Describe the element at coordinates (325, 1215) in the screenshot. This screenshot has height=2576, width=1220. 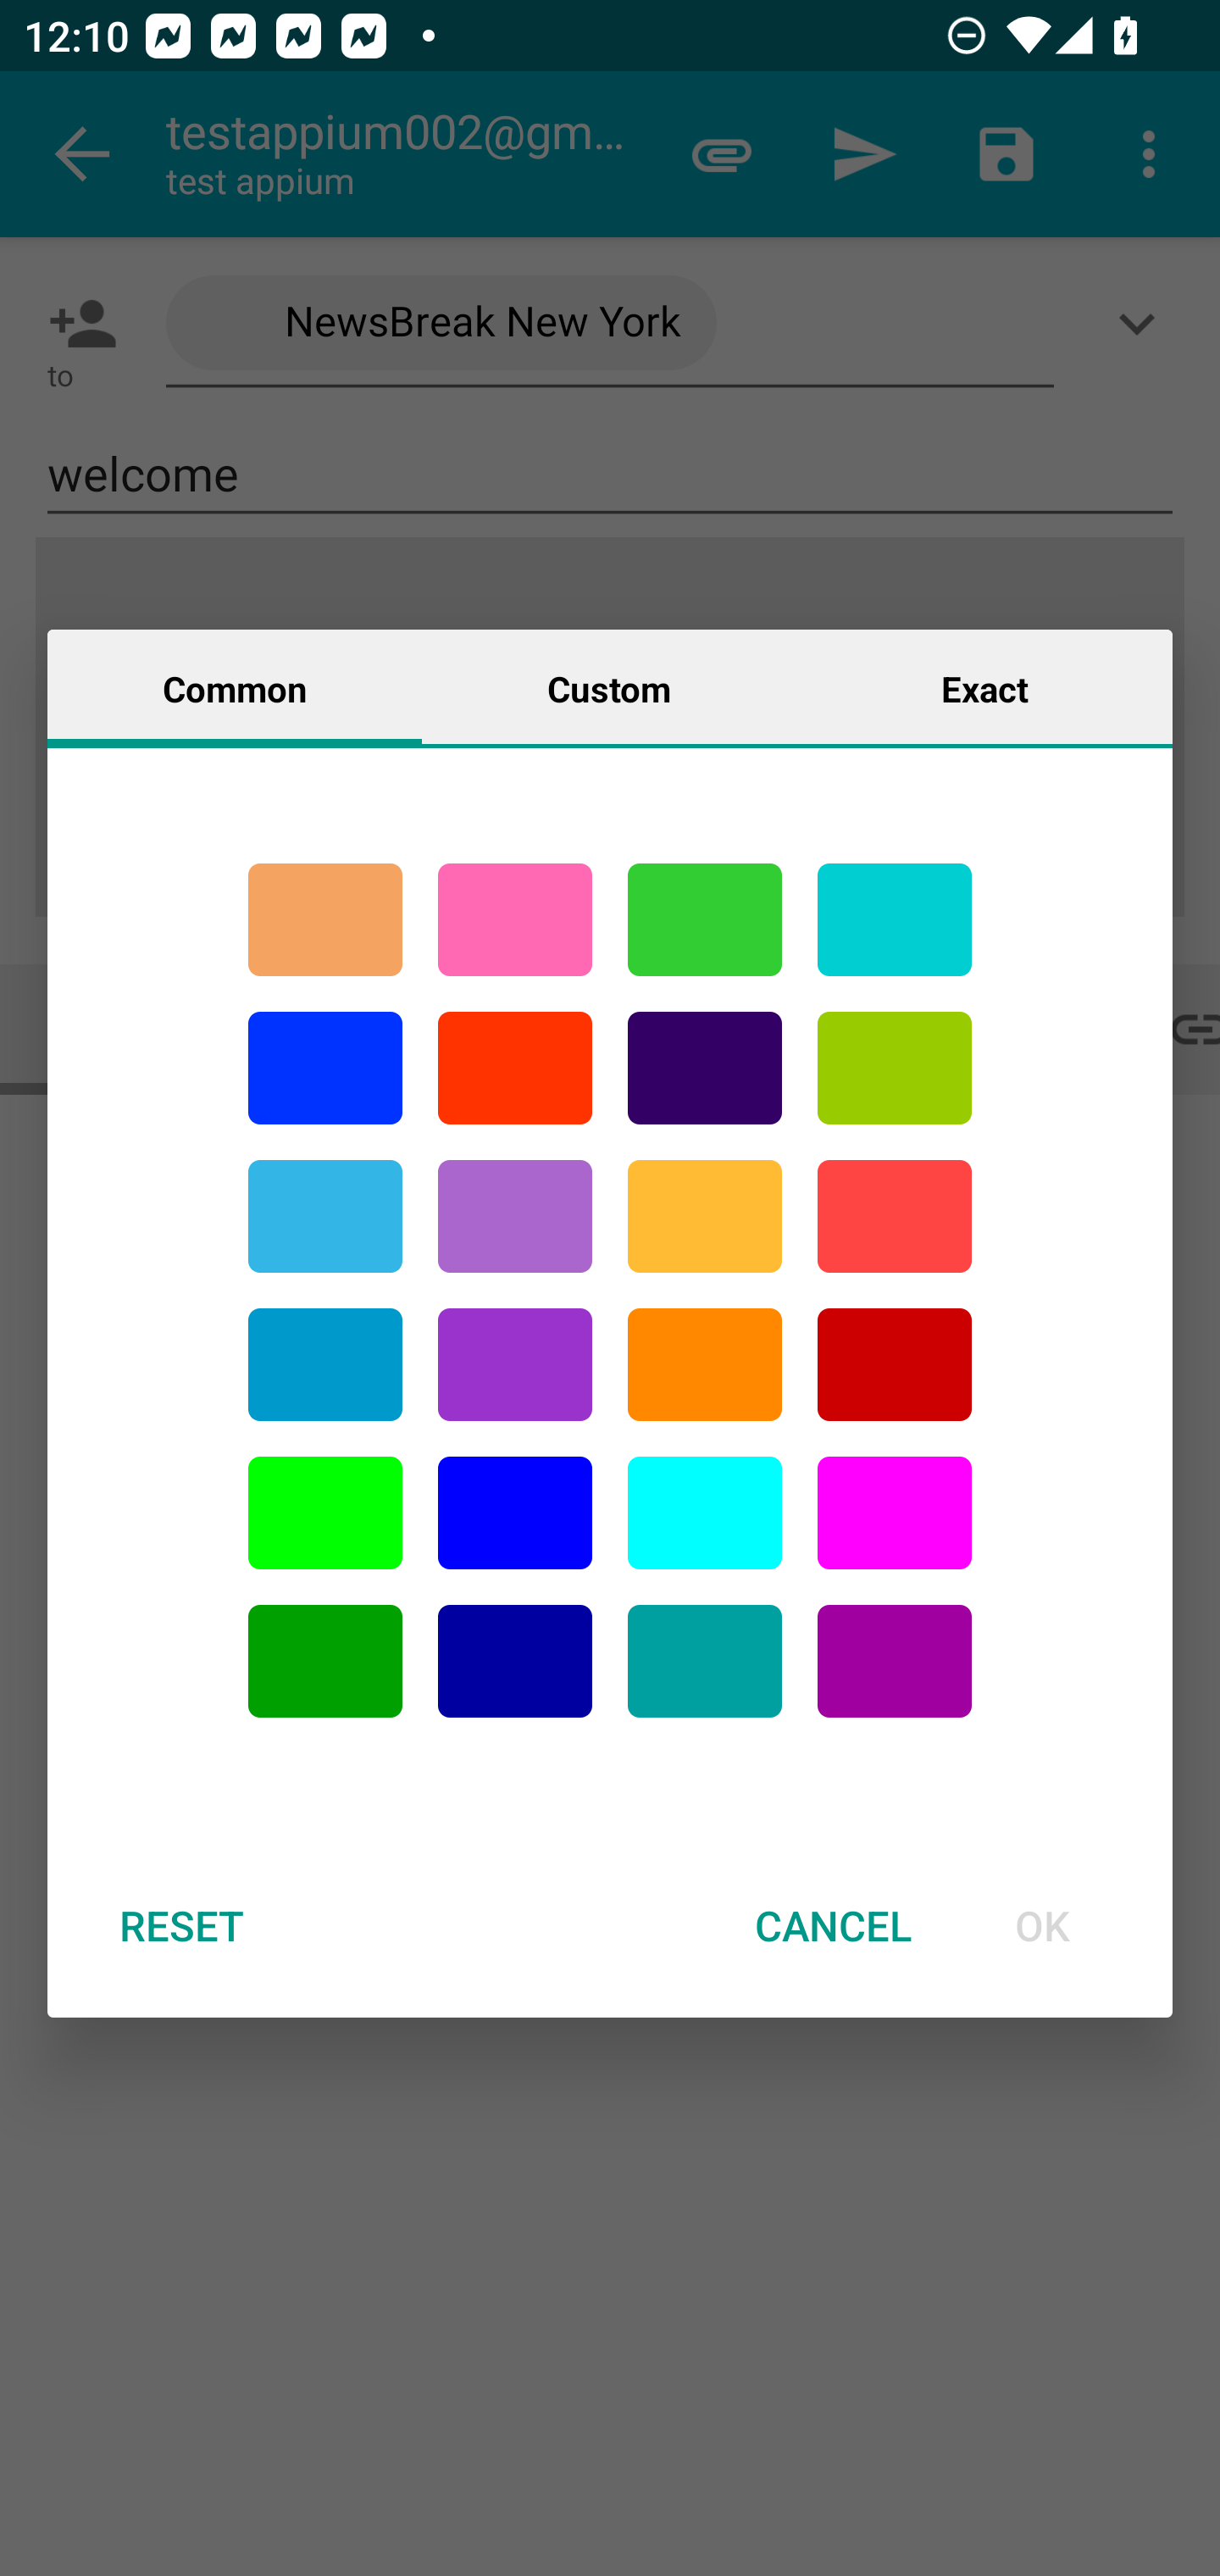
I see `Cyan` at that location.